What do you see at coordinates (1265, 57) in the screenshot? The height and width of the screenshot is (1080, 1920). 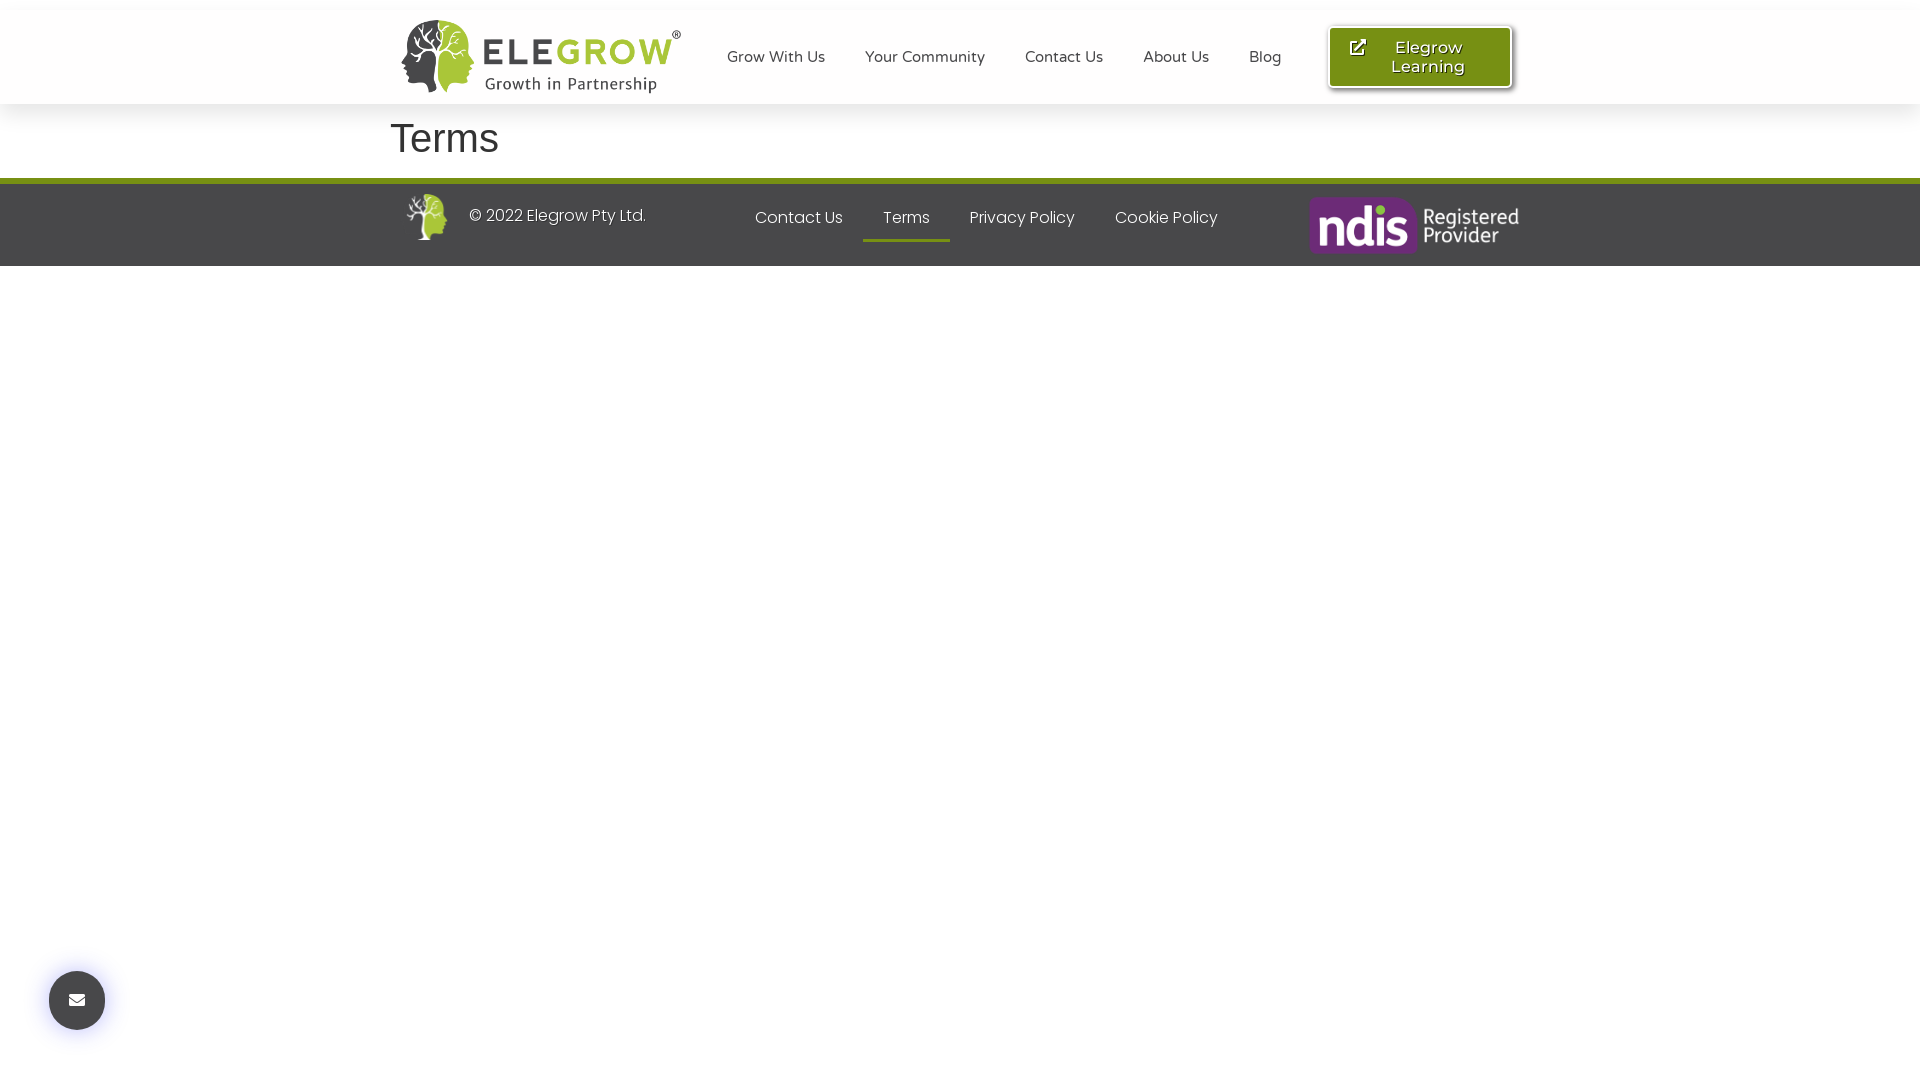 I see `Blog` at bounding box center [1265, 57].